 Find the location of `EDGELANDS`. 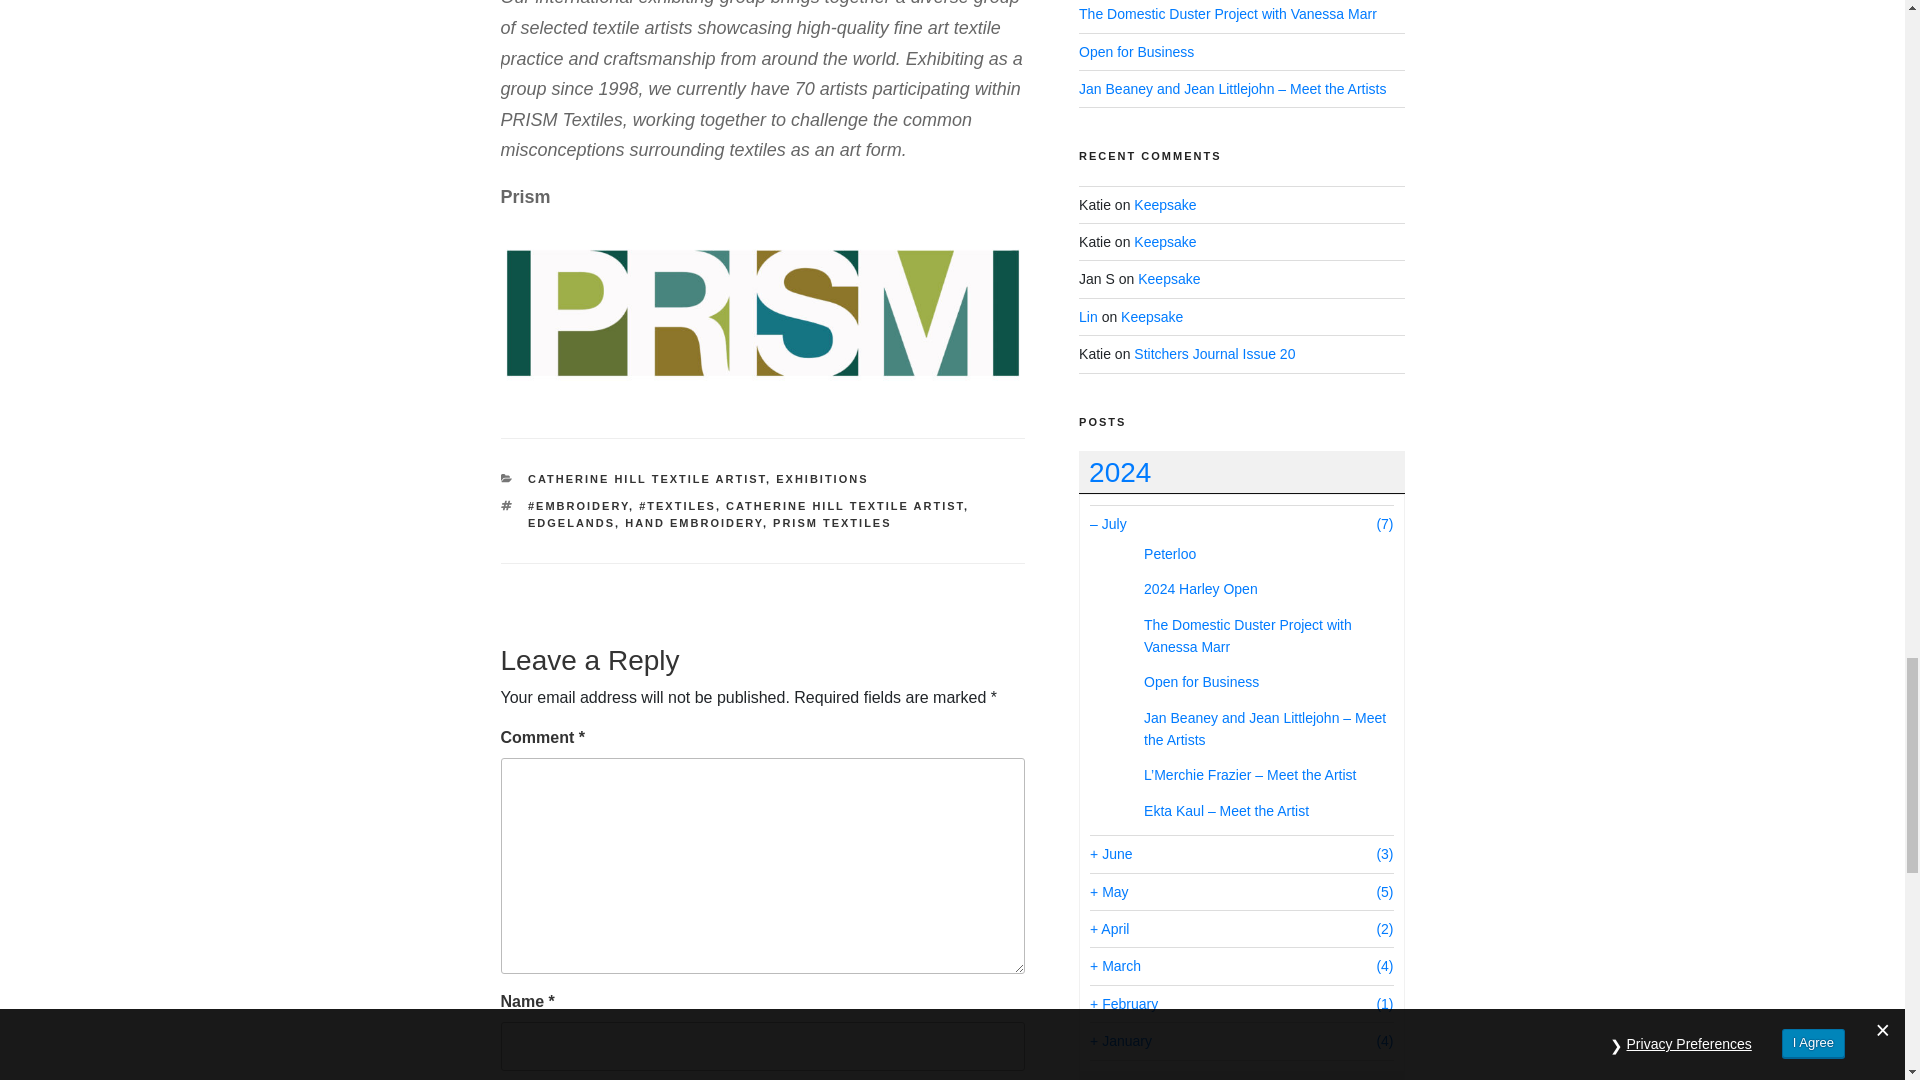

EDGELANDS is located at coordinates (571, 523).